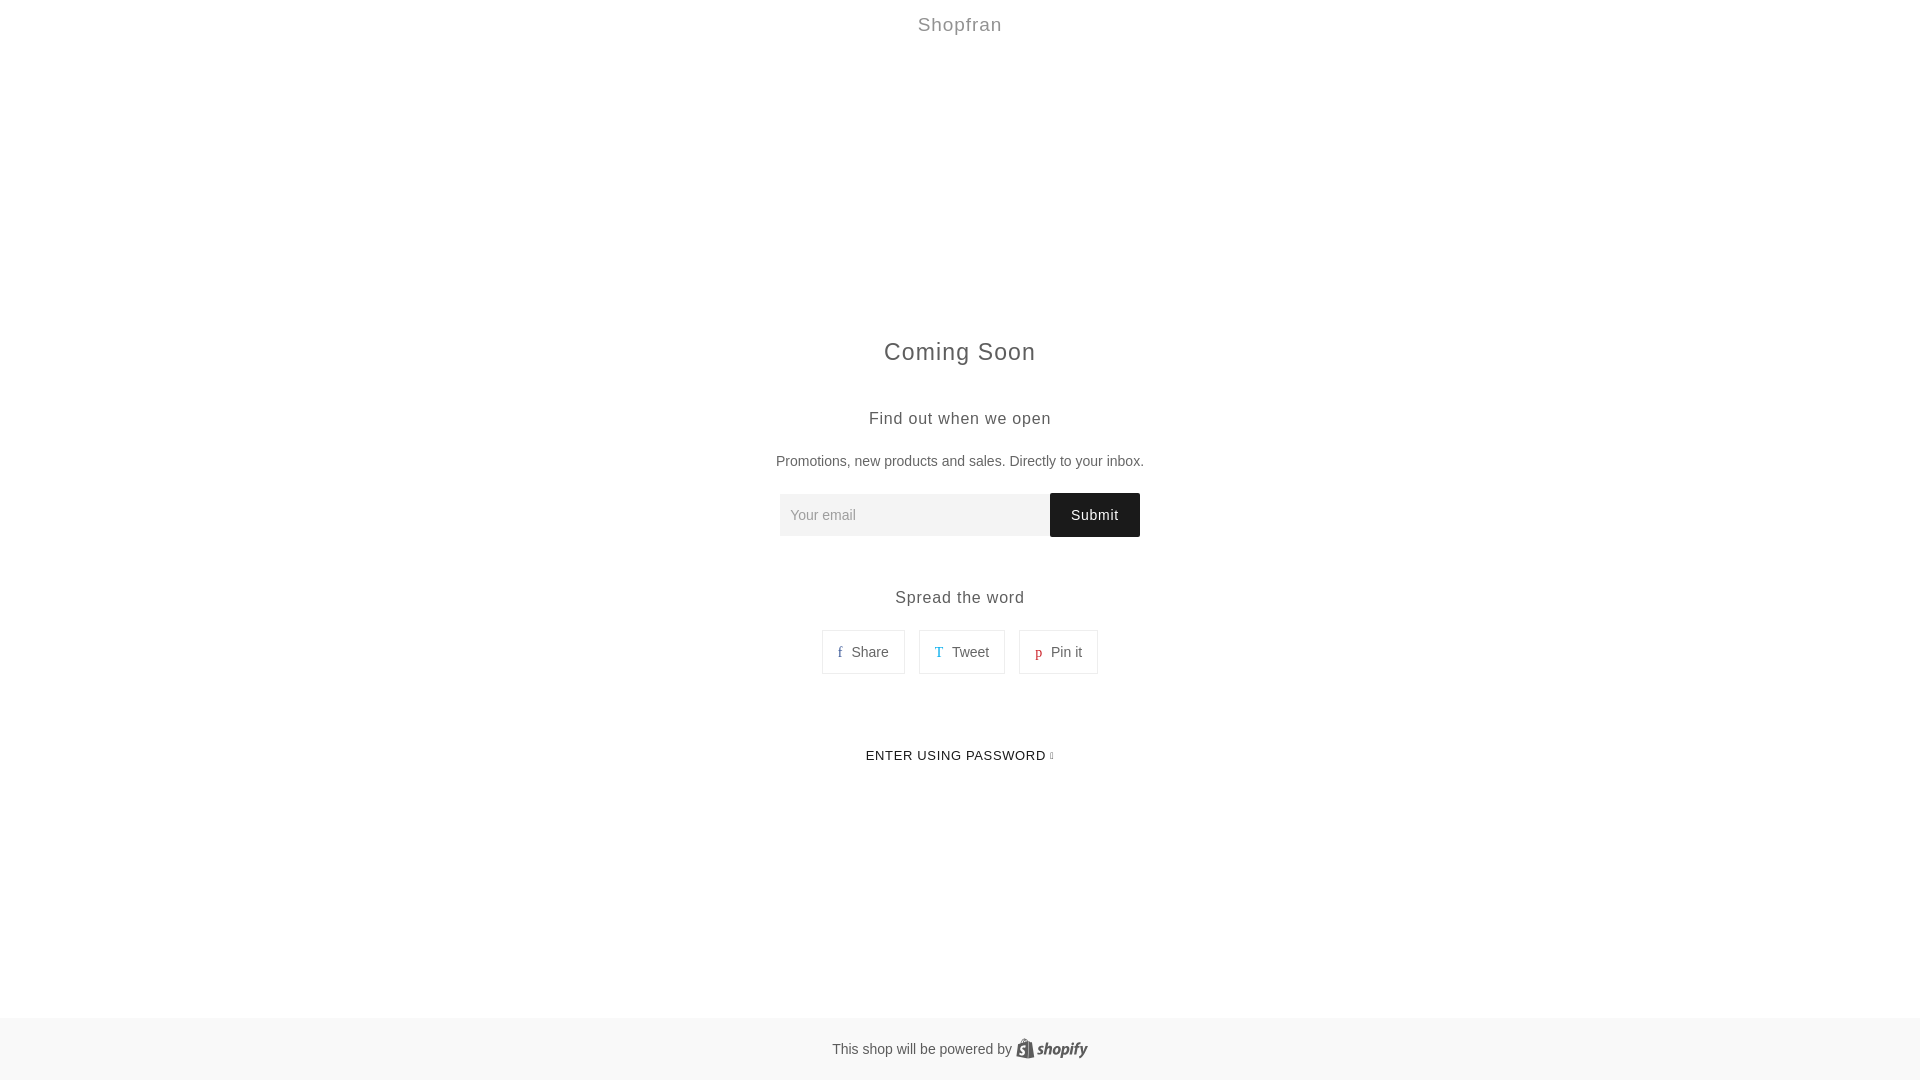 This screenshot has height=1080, width=1920. I want to click on ENTER USING PASSWORD, so click(1058, 651).